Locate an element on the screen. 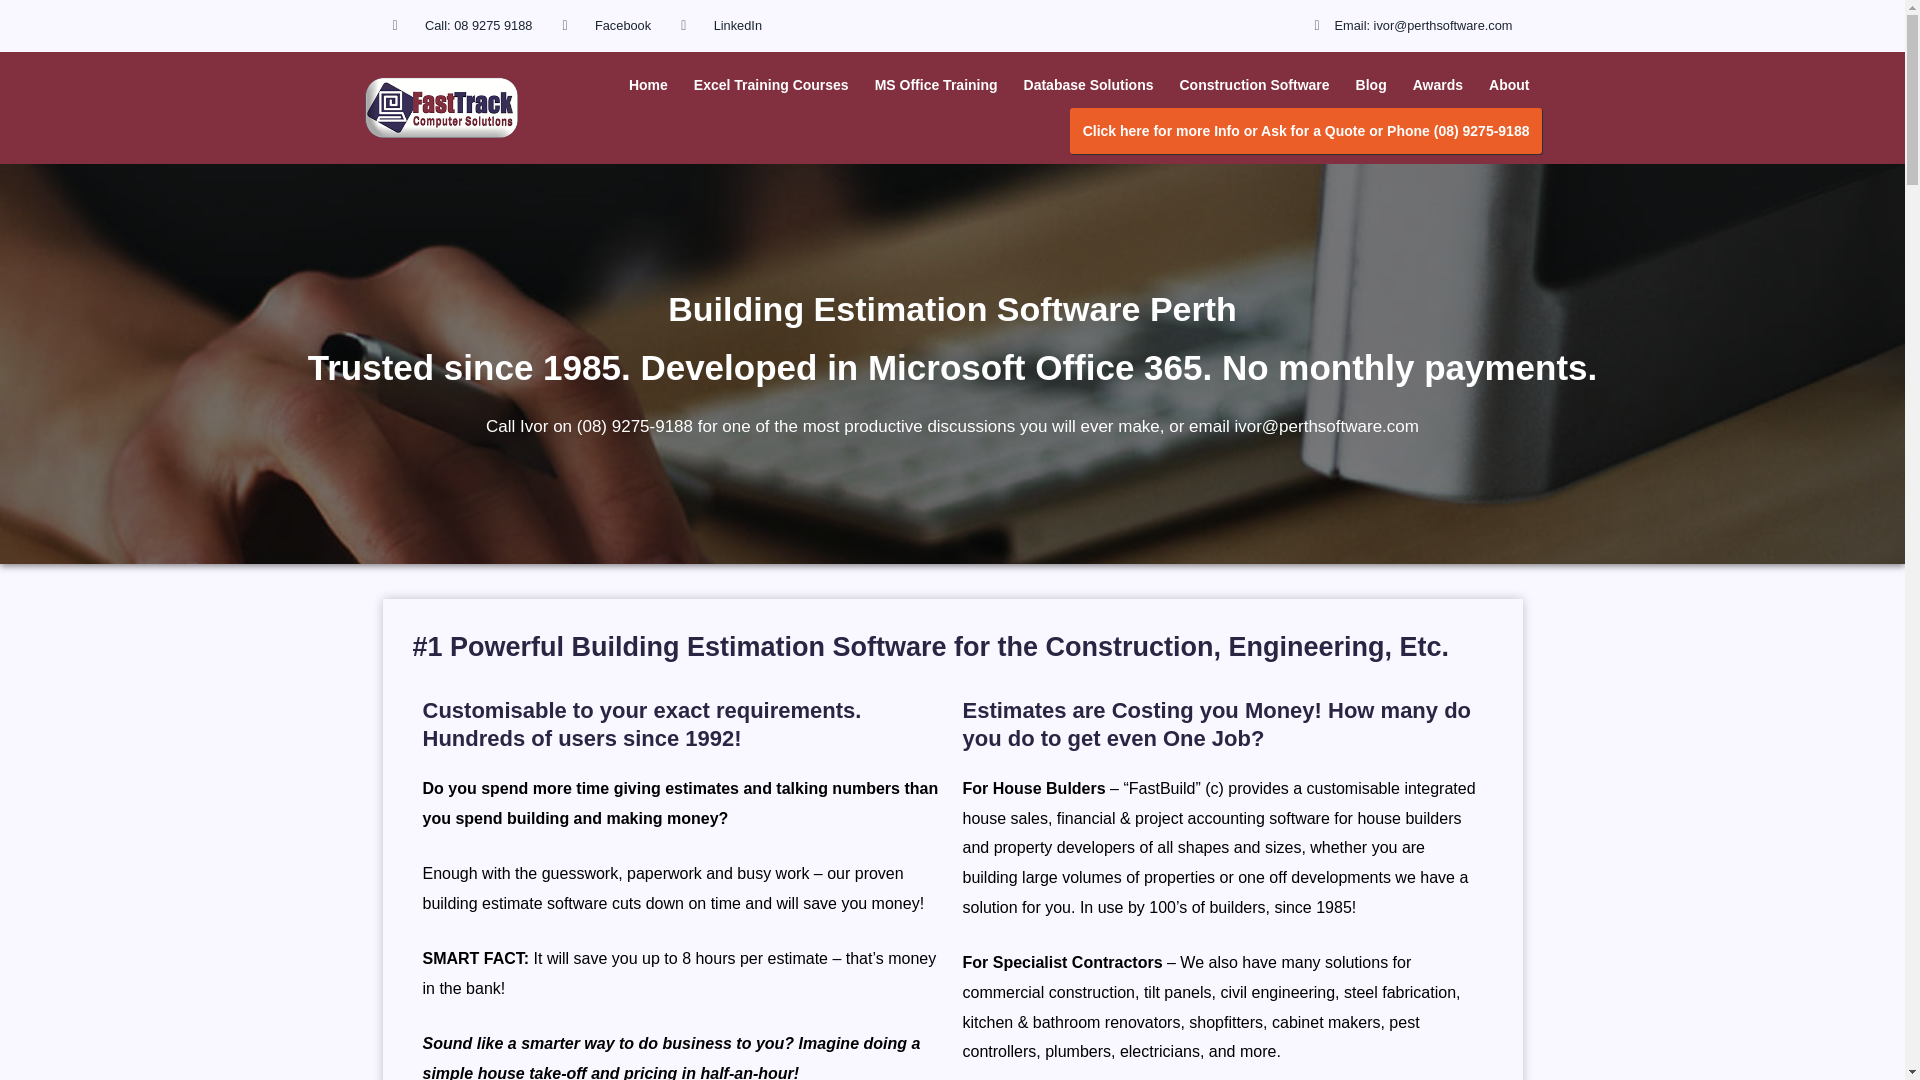 The width and height of the screenshot is (1920, 1080). LinkedIn is located at coordinates (722, 26).